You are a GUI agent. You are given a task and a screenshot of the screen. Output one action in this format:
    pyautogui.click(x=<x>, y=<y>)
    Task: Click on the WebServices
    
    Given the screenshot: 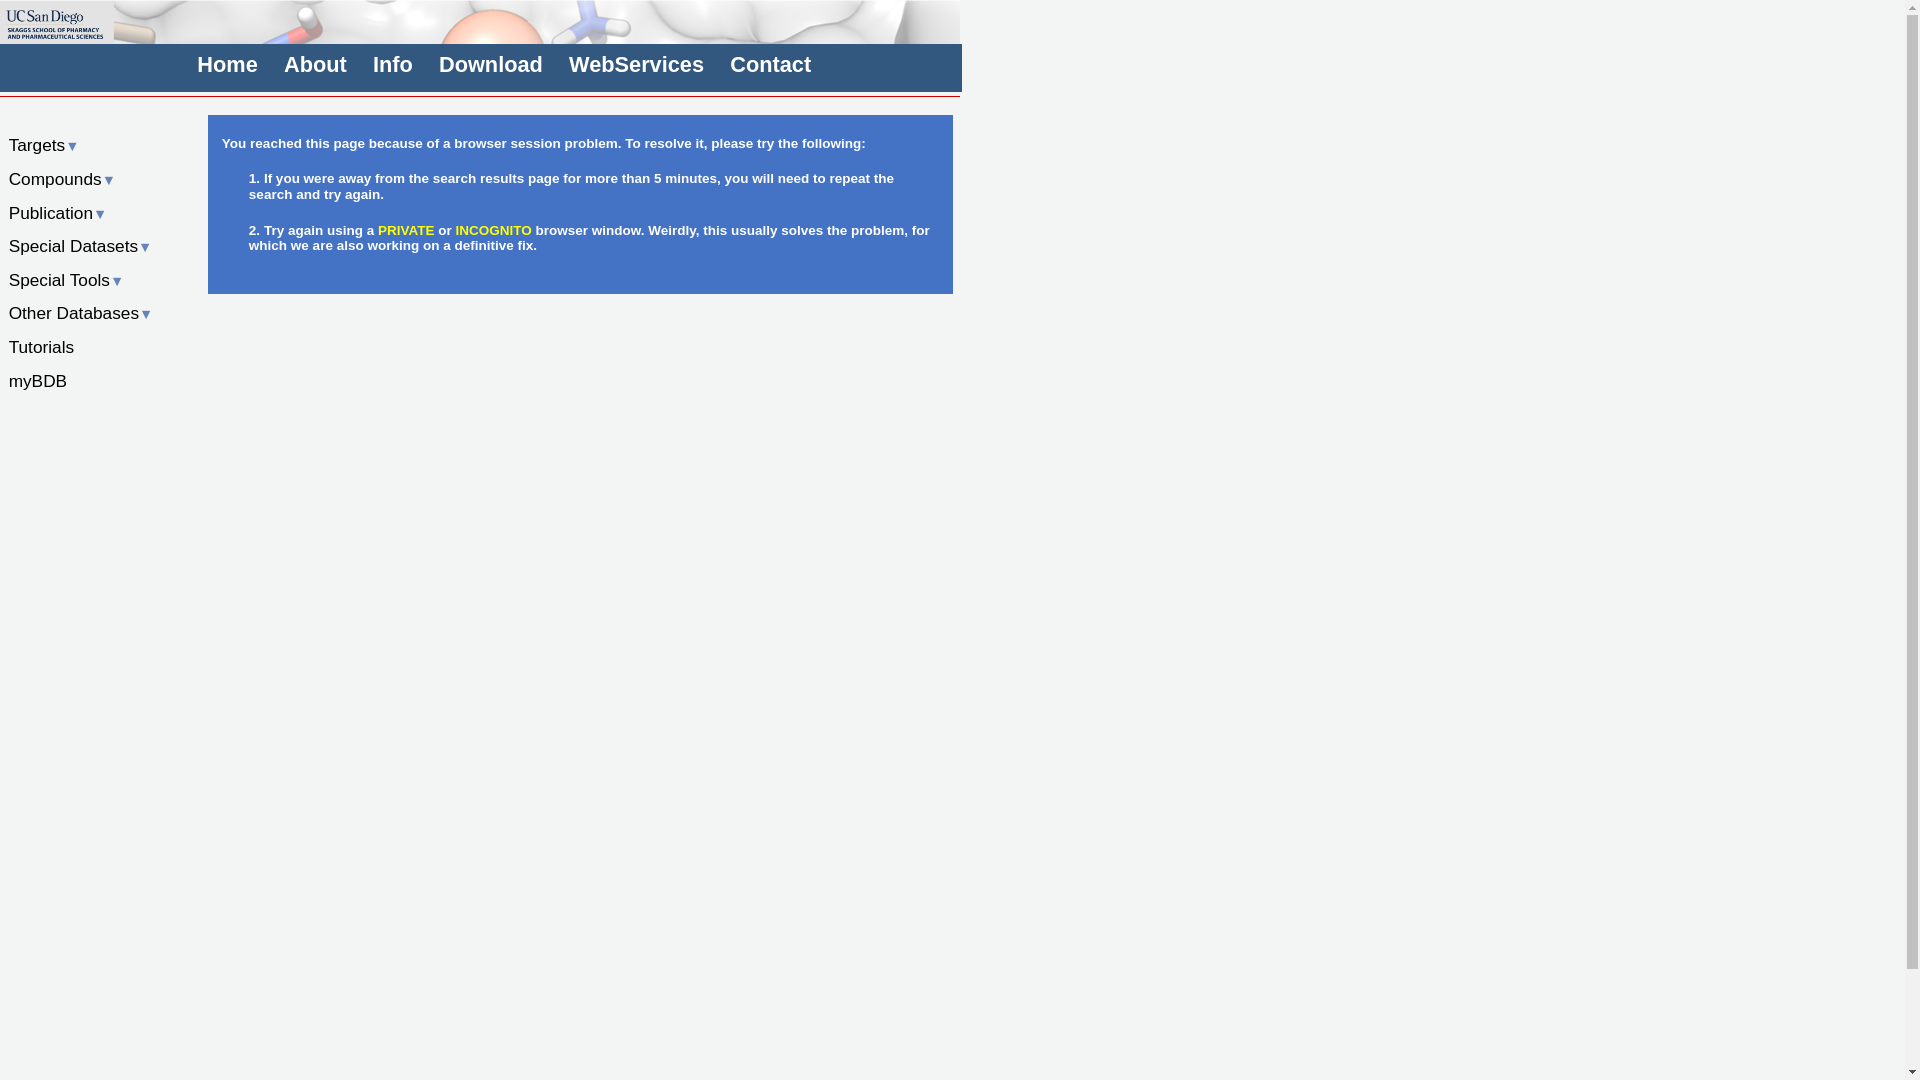 What is the action you would take?
    pyautogui.click(x=637, y=62)
    